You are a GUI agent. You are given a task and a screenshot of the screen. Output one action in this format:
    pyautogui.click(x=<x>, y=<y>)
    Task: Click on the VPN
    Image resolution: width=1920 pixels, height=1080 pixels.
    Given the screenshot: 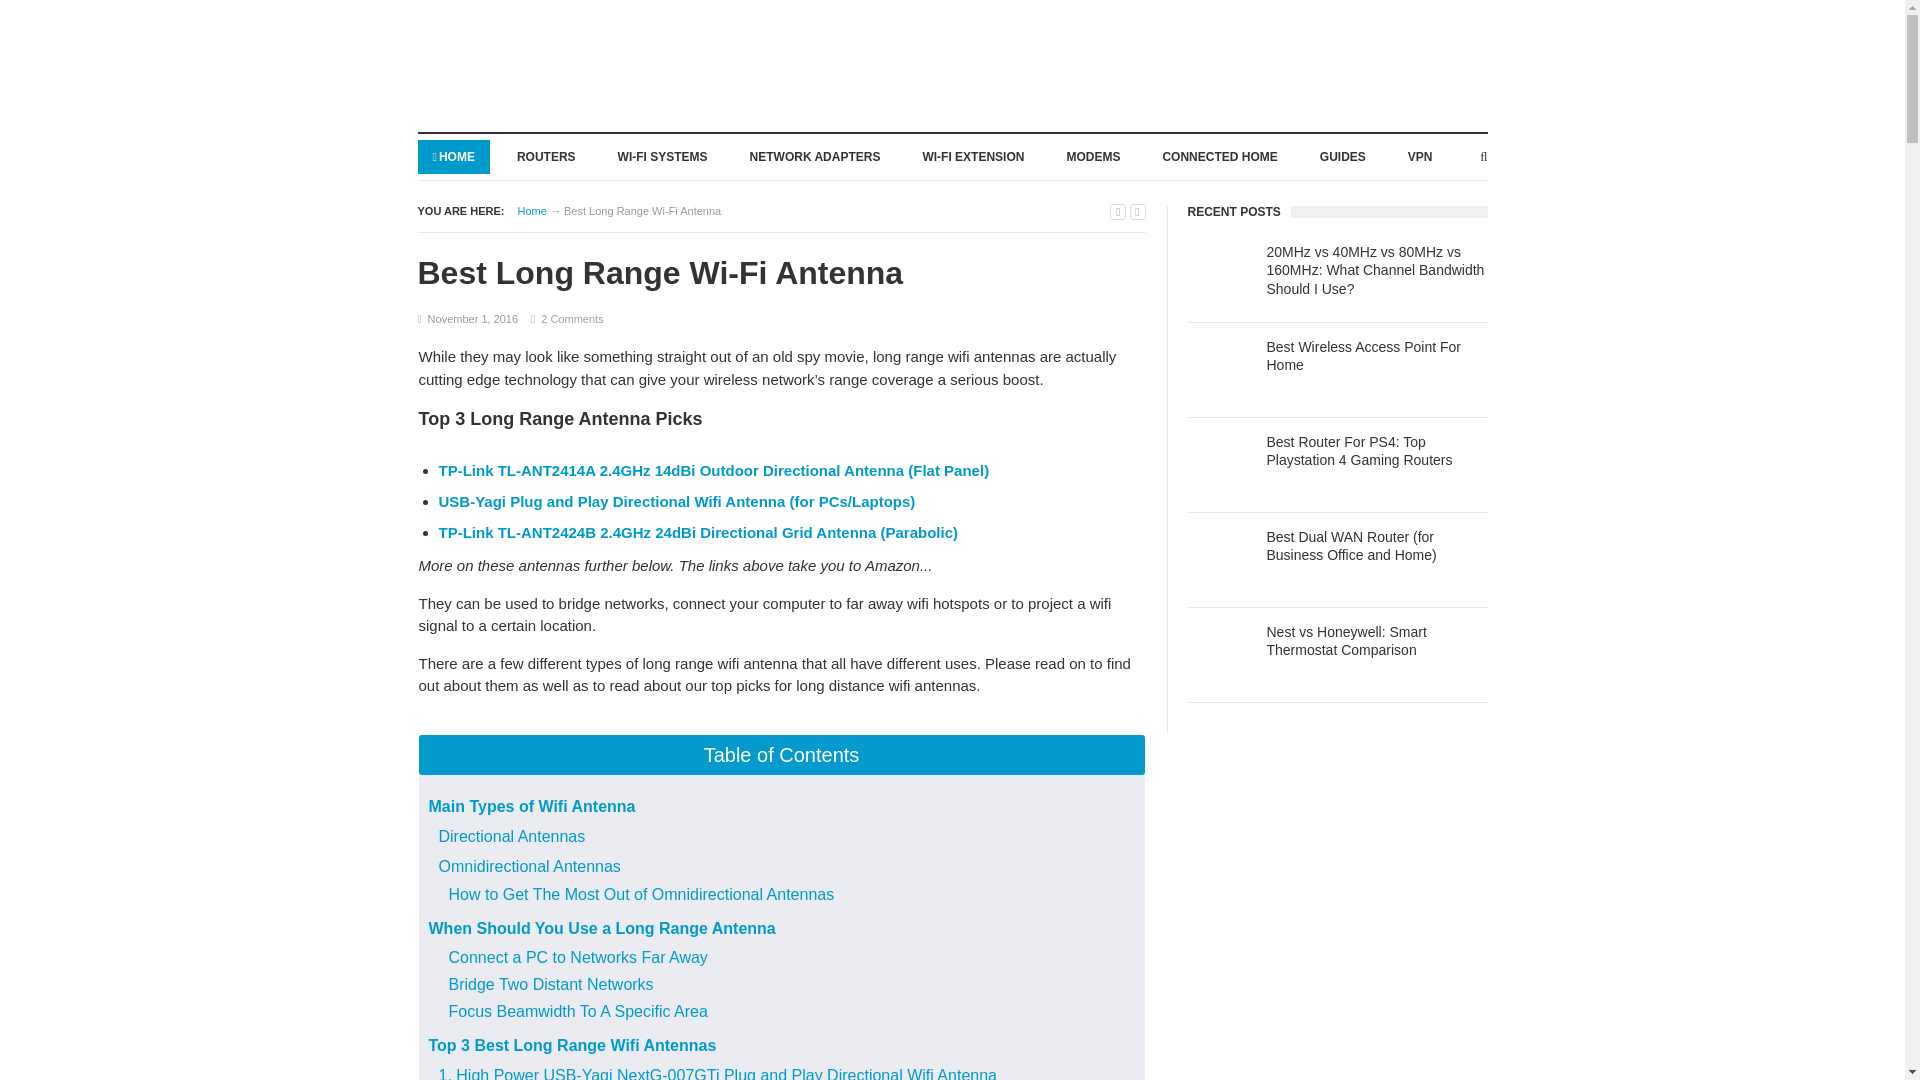 What is the action you would take?
    pyautogui.click(x=1420, y=156)
    